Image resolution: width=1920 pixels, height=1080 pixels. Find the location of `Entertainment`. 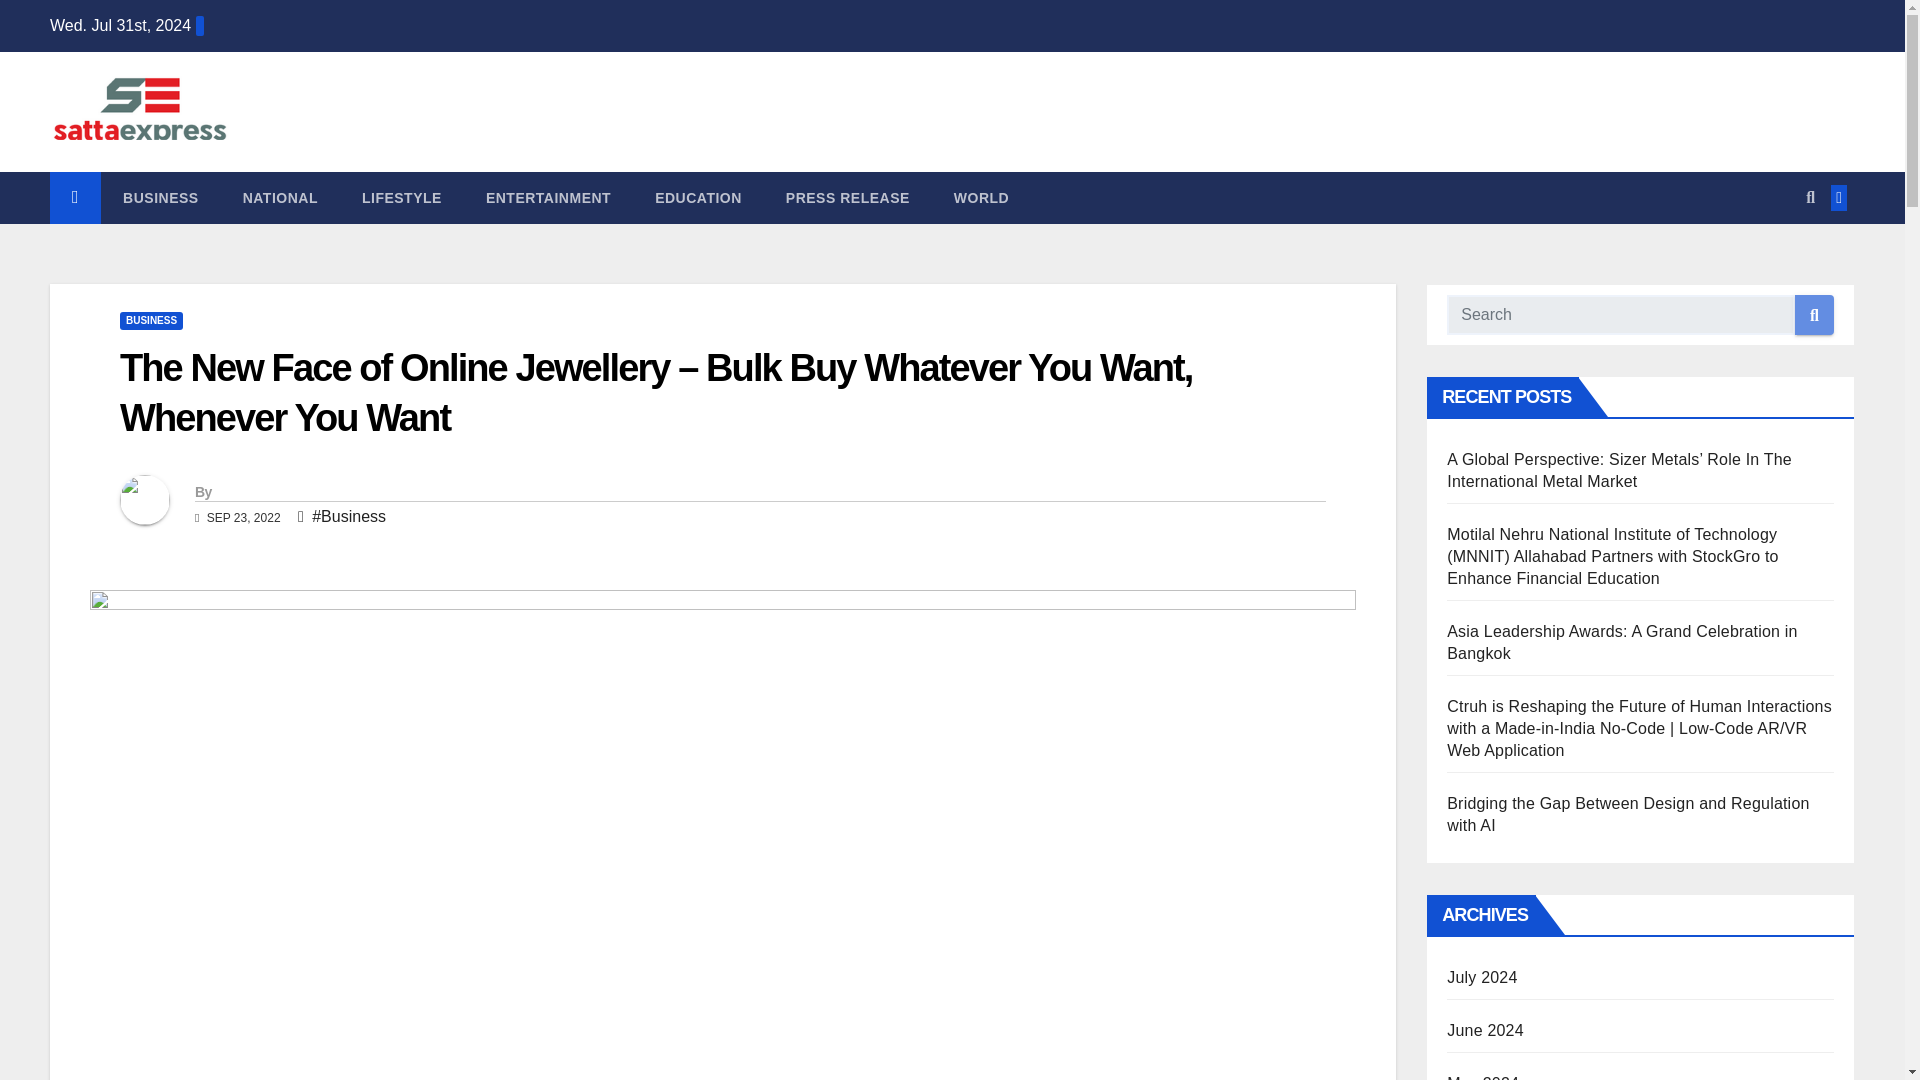

Entertainment is located at coordinates (548, 197).